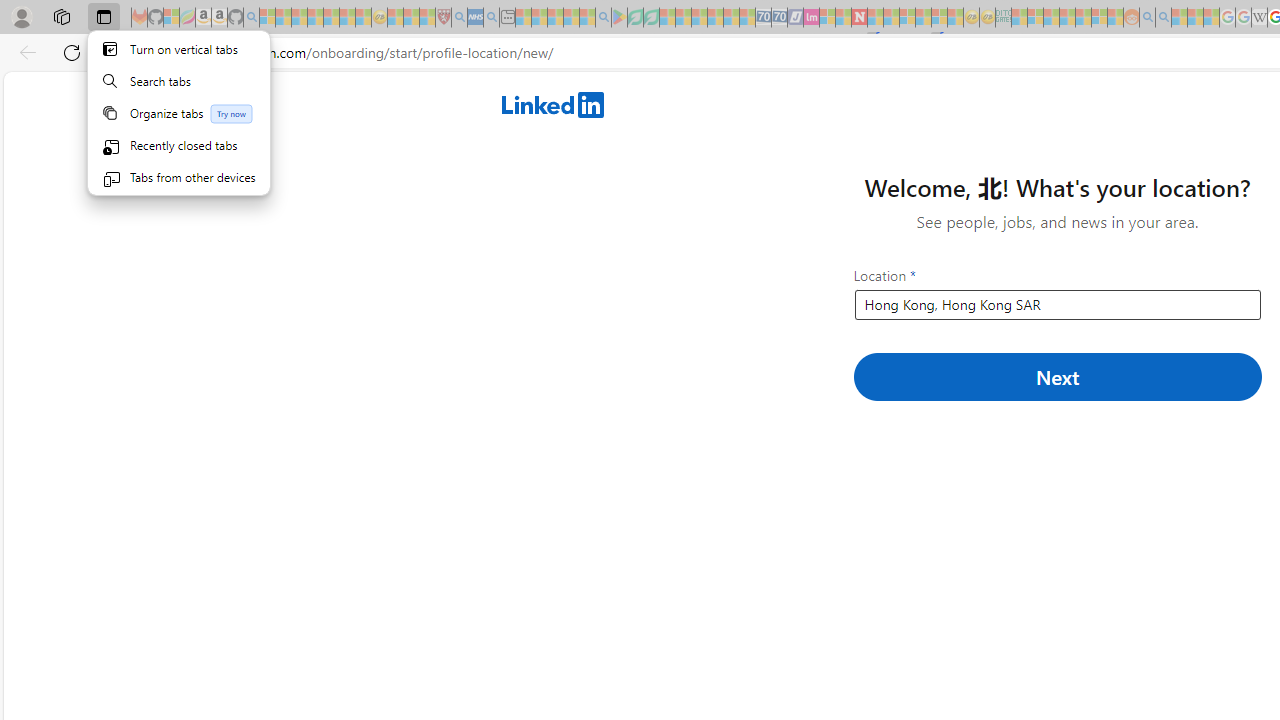 This screenshot has width=1280, height=720. What do you see at coordinates (179, 112) in the screenshot?
I see `Tab Actions` at bounding box center [179, 112].